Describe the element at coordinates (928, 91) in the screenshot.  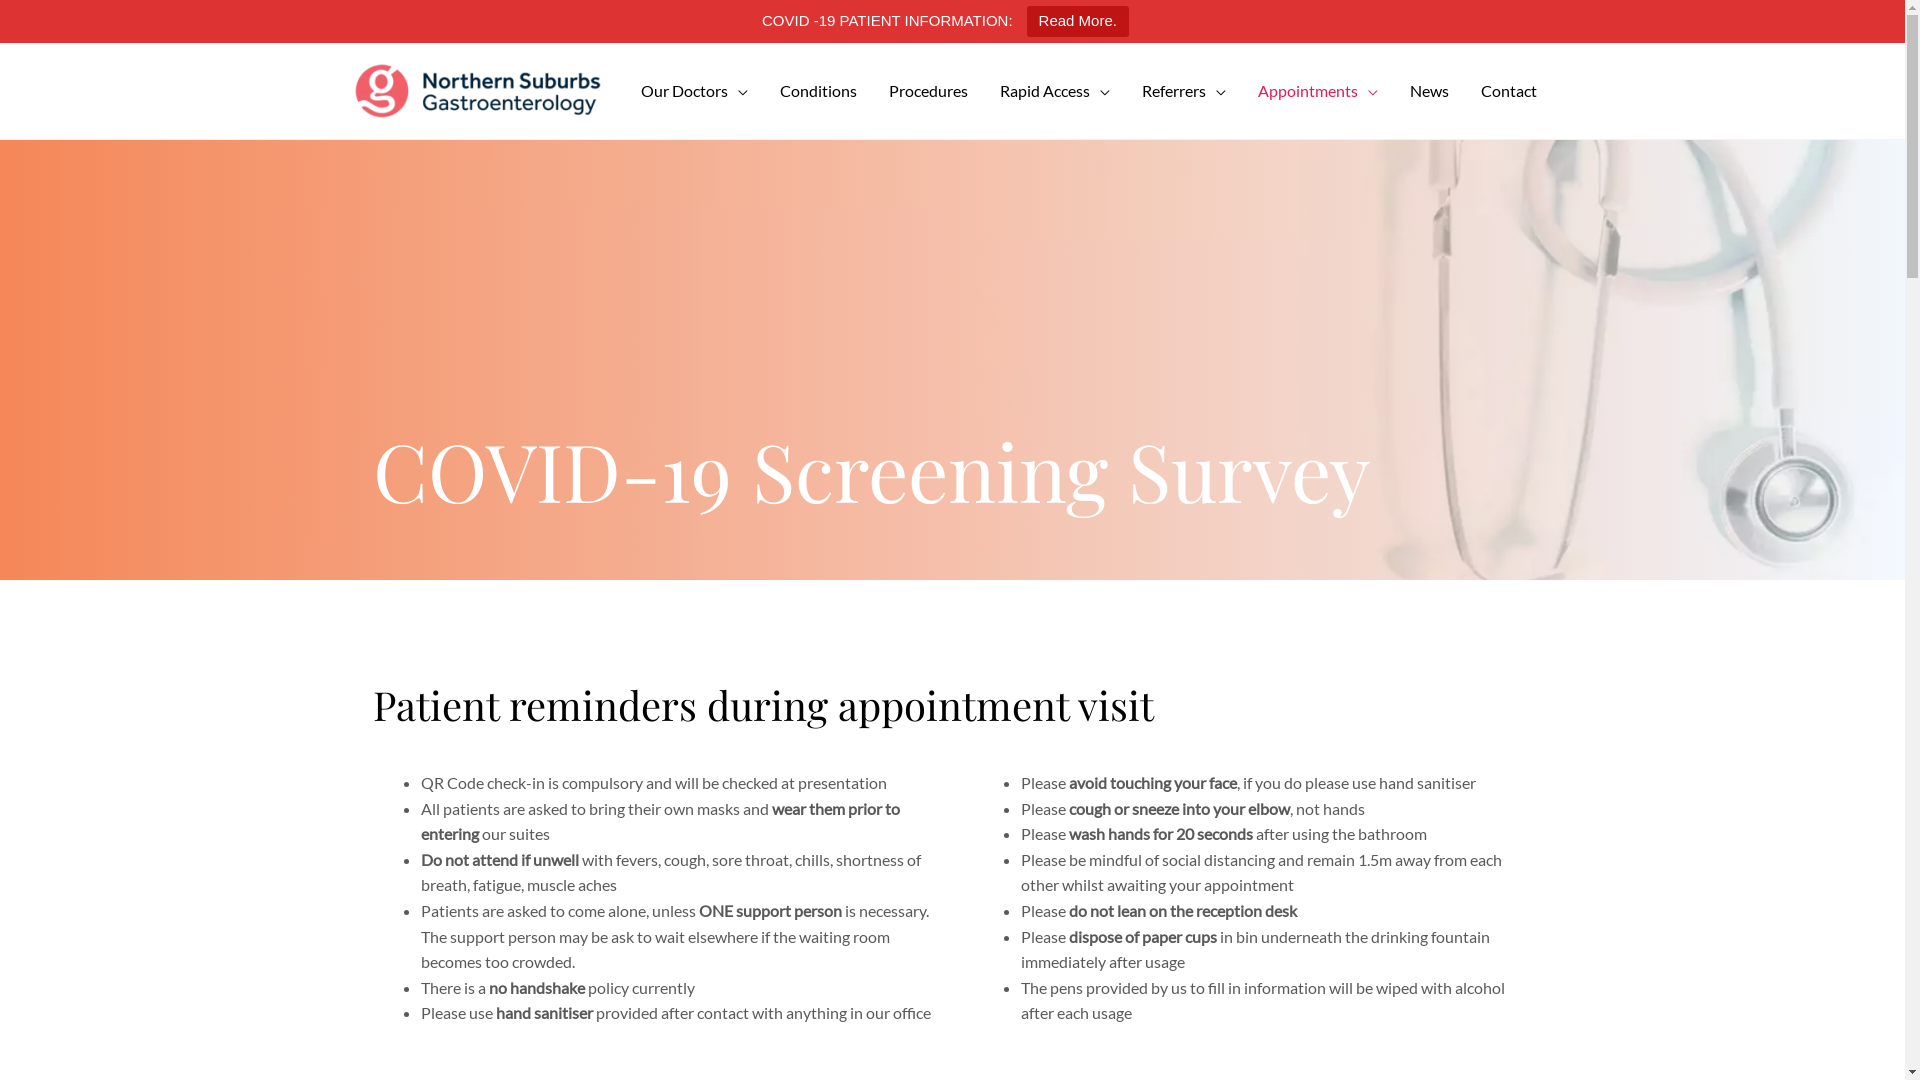
I see `Procedures` at that location.